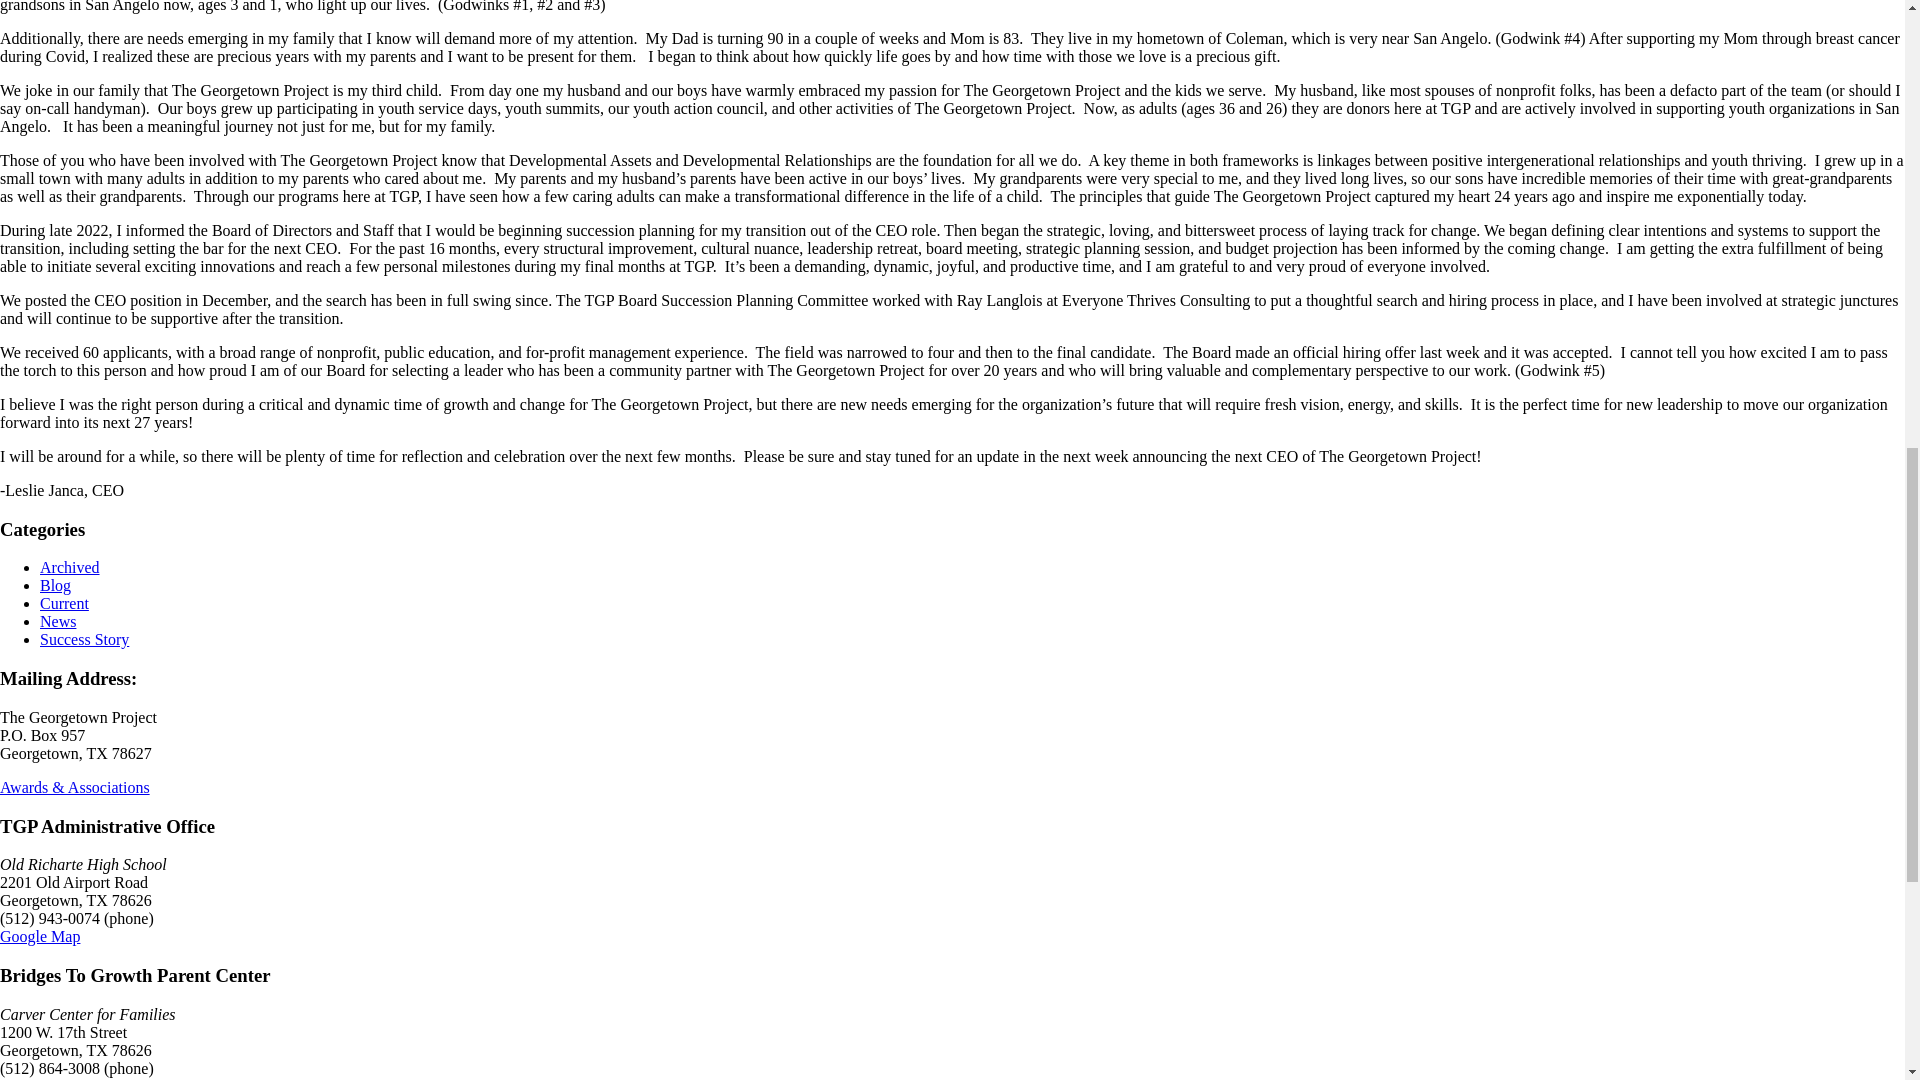 This screenshot has height=1080, width=1920. Describe the element at coordinates (40, 1078) in the screenshot. I see `Google Map` at that location.